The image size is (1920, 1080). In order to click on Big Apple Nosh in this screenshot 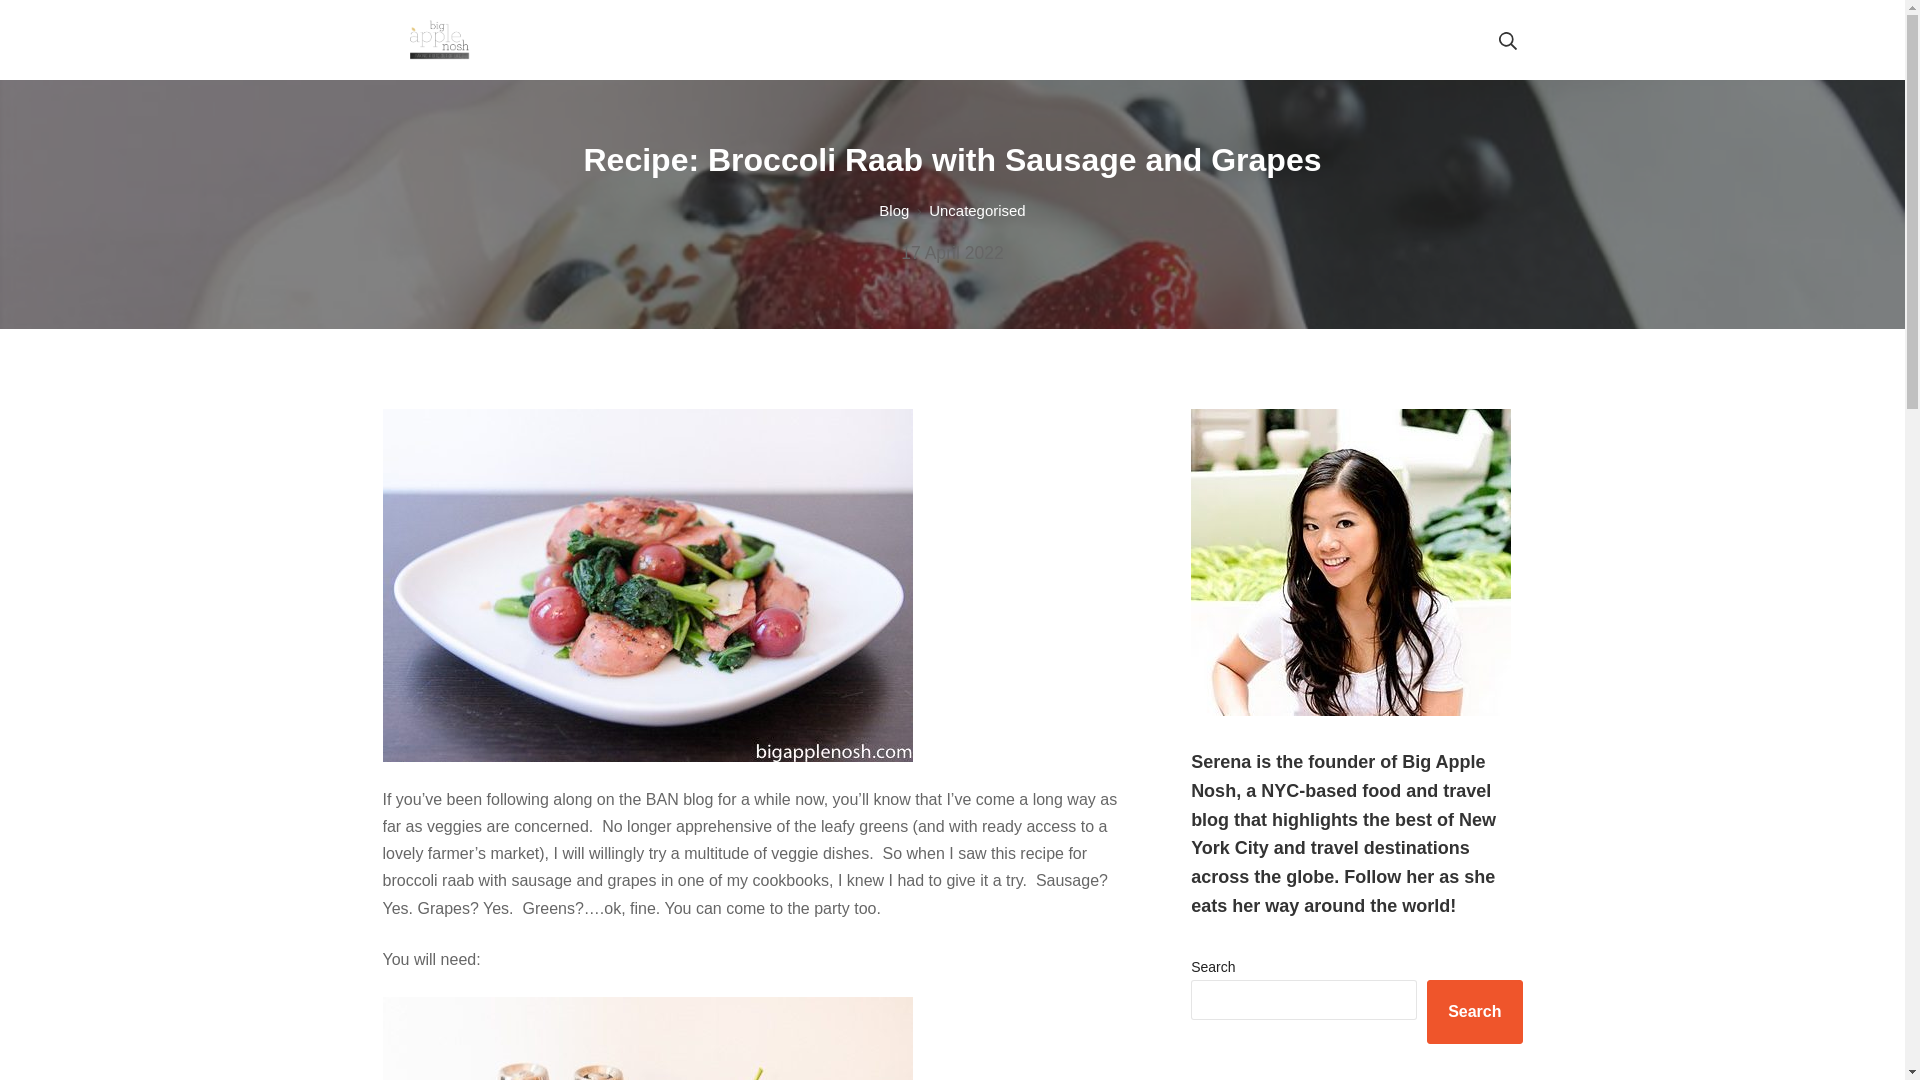, I will do `click(47, 20)`.